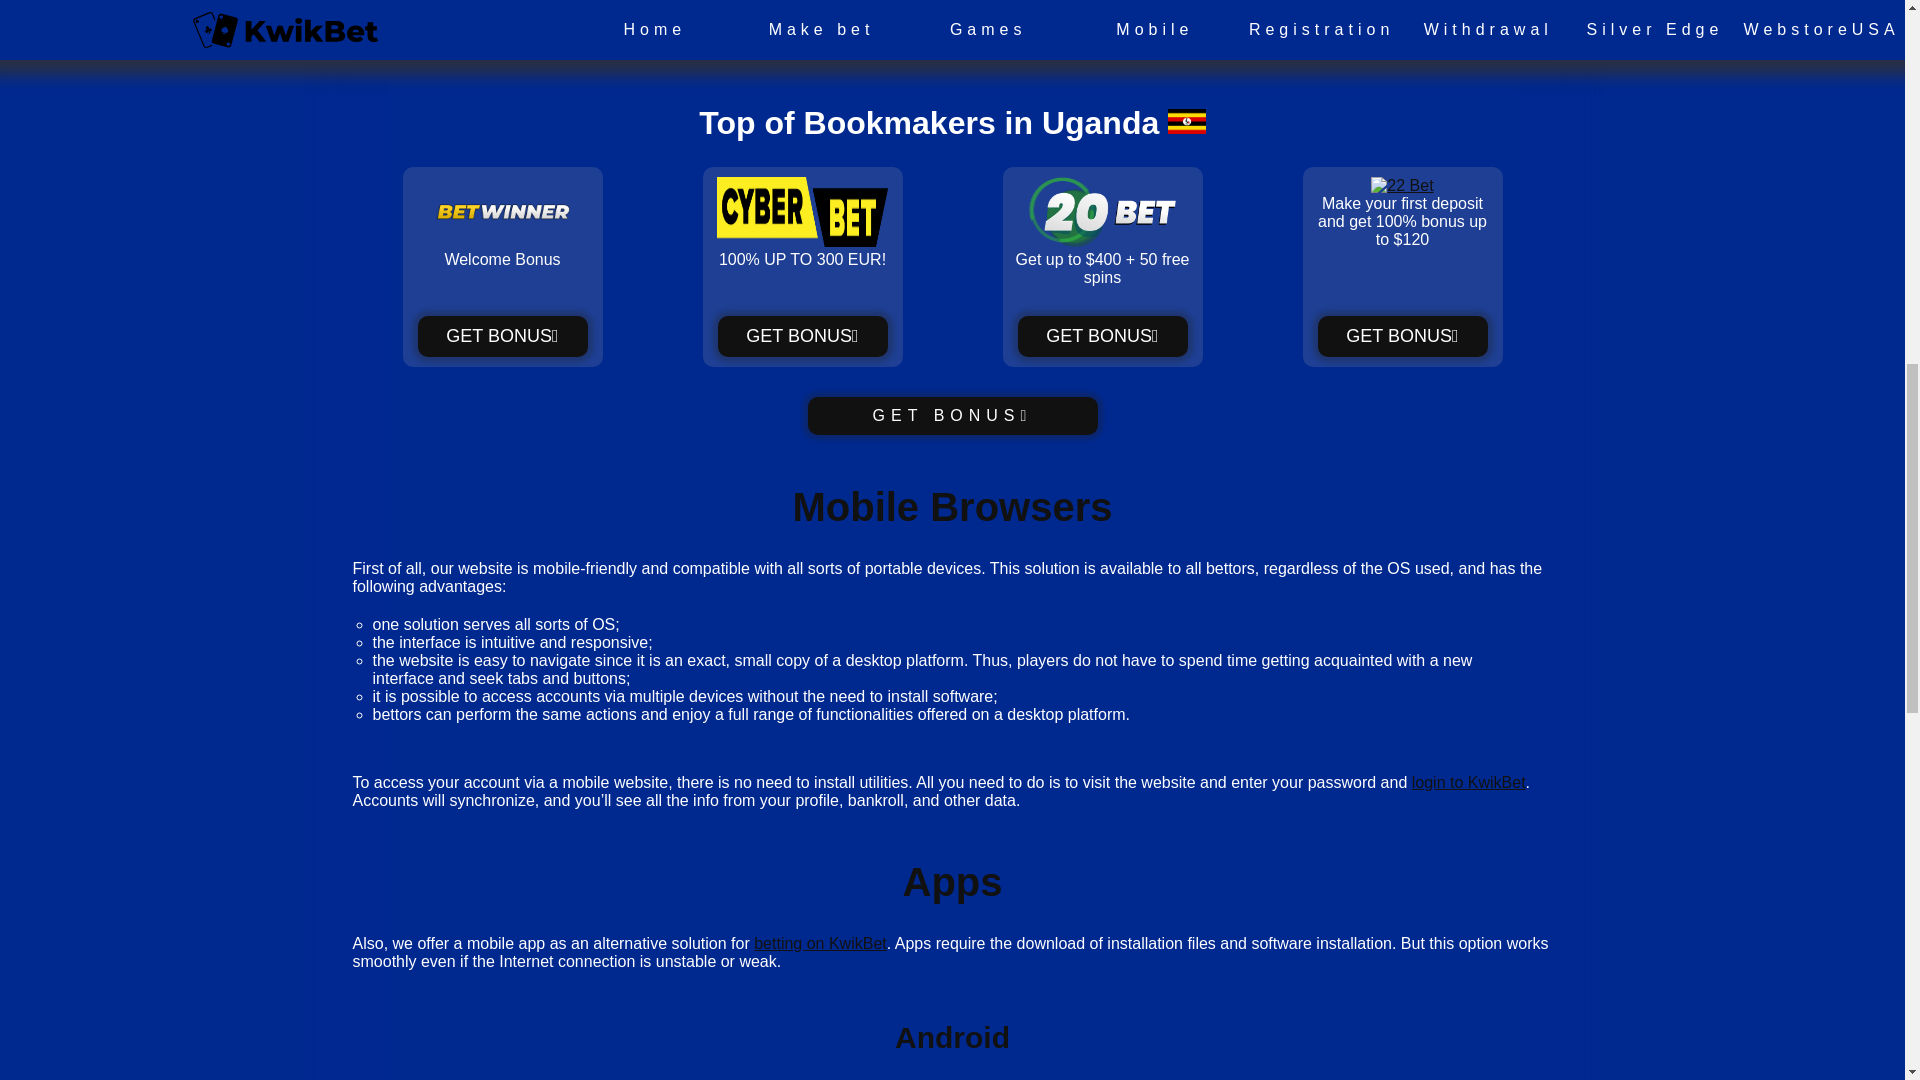 Image resolution: width=1920 pixels, height=1080 pixels. Describe the element at coordinates (502, 241) in the screenshot. I see `Betwinner` at that location.